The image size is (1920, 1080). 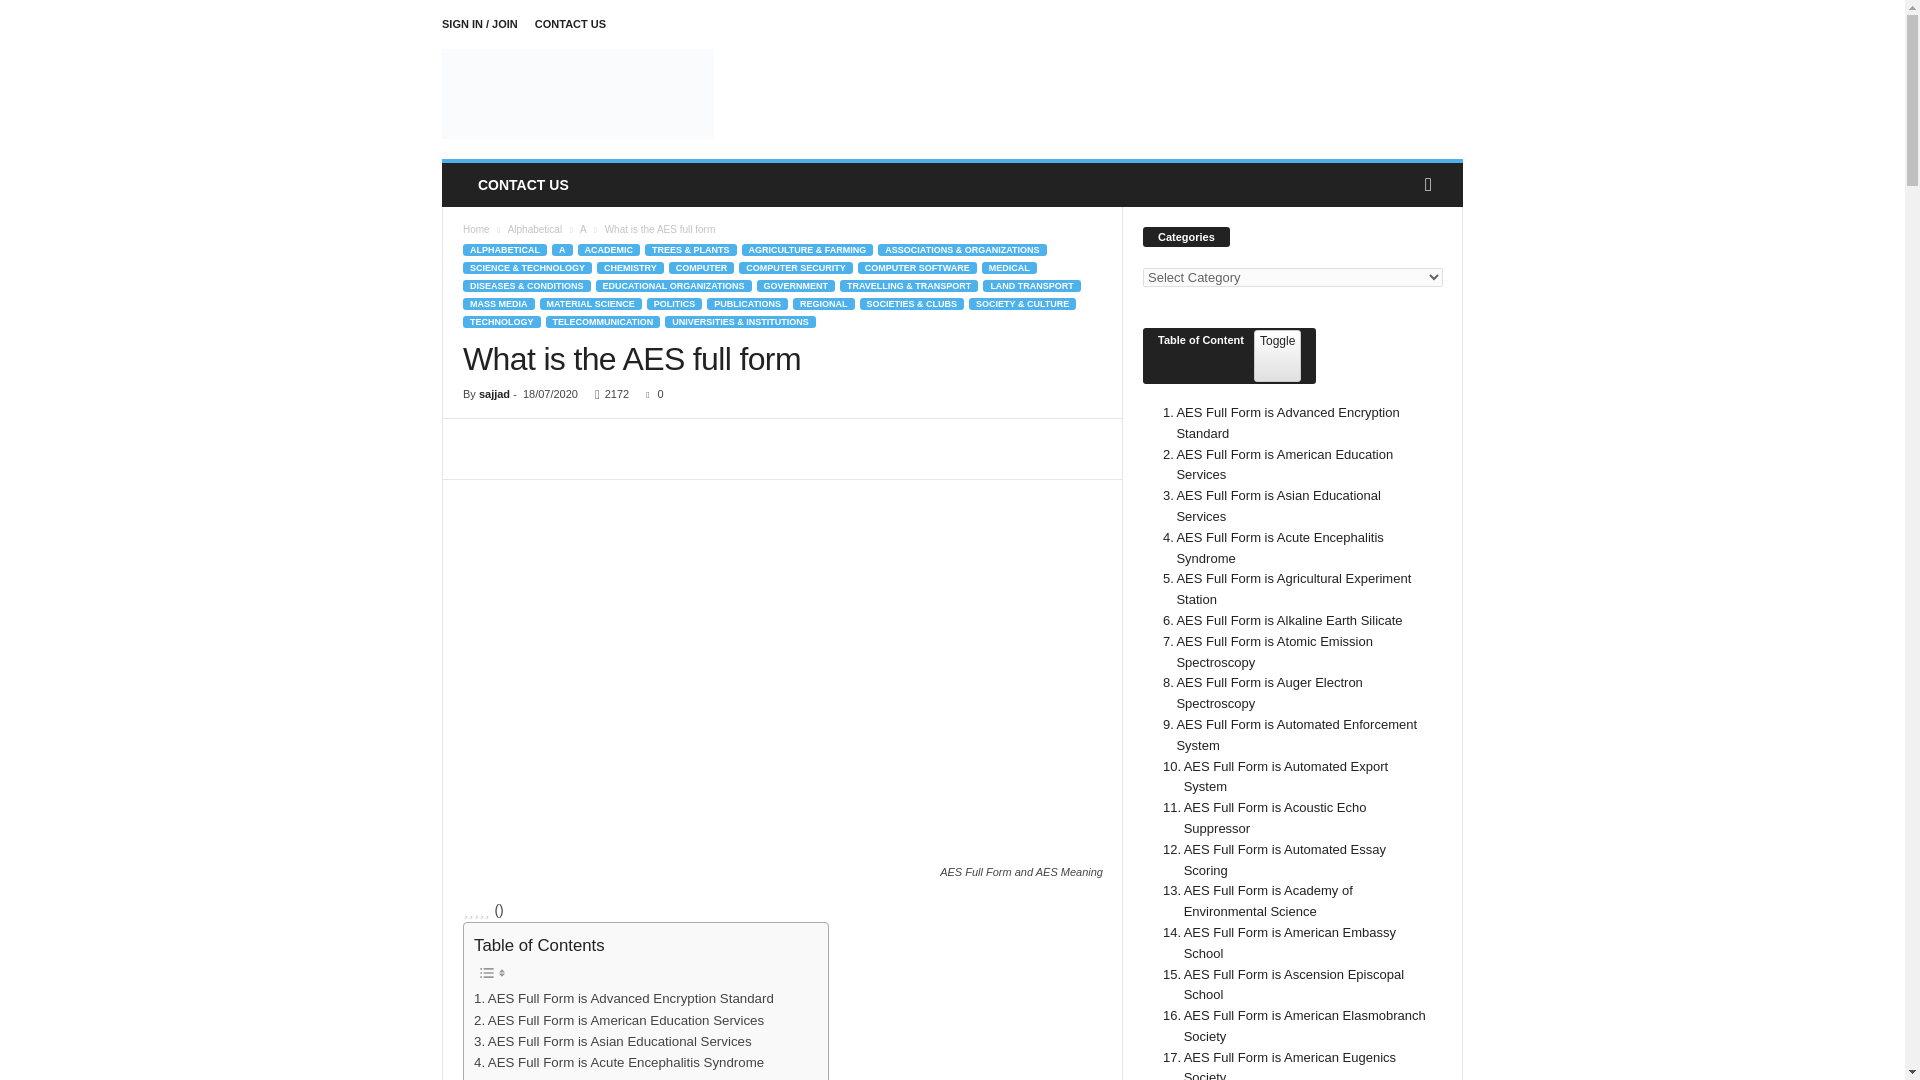 What do you see at coordinates (562, 250) in the screenshot?
I see `A` at bounding box center [562, 250].